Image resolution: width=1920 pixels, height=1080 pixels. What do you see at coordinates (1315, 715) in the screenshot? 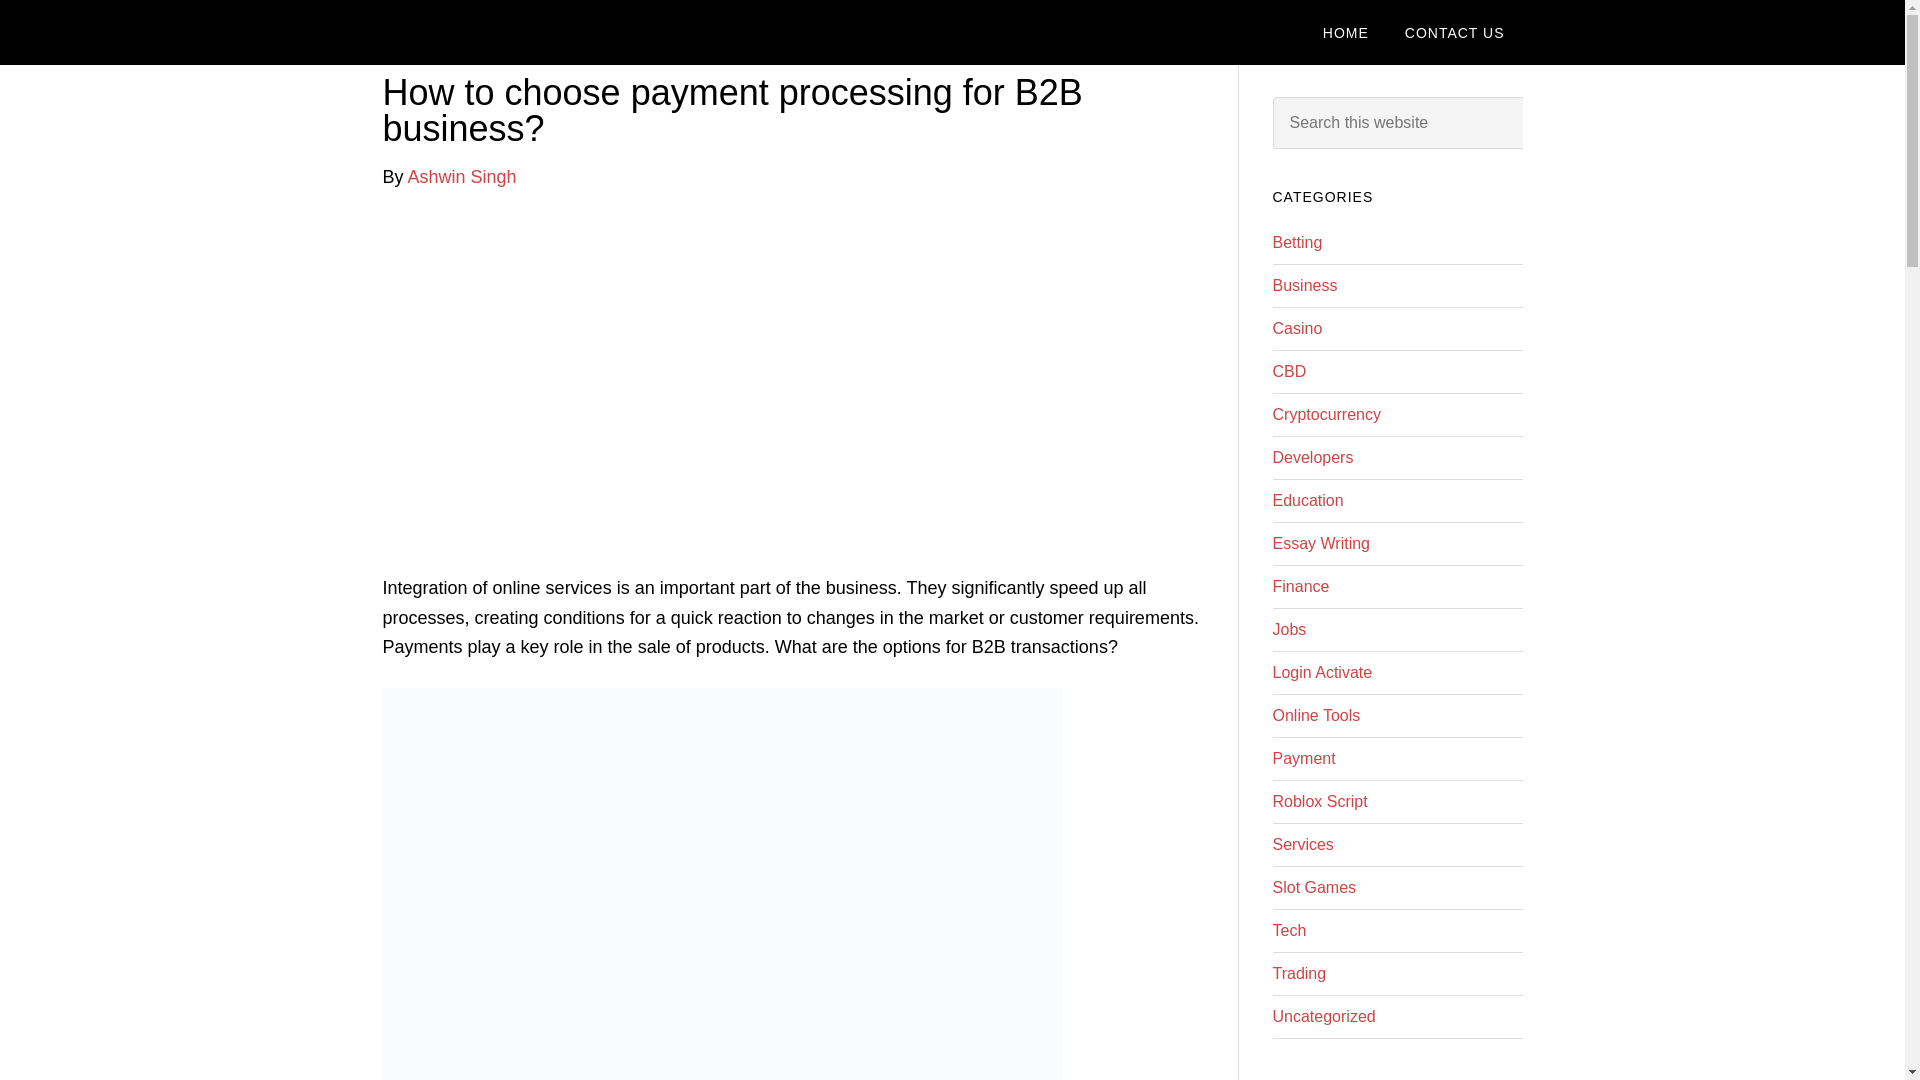
I see `Online Tools` at bounding box center [1315, 715].